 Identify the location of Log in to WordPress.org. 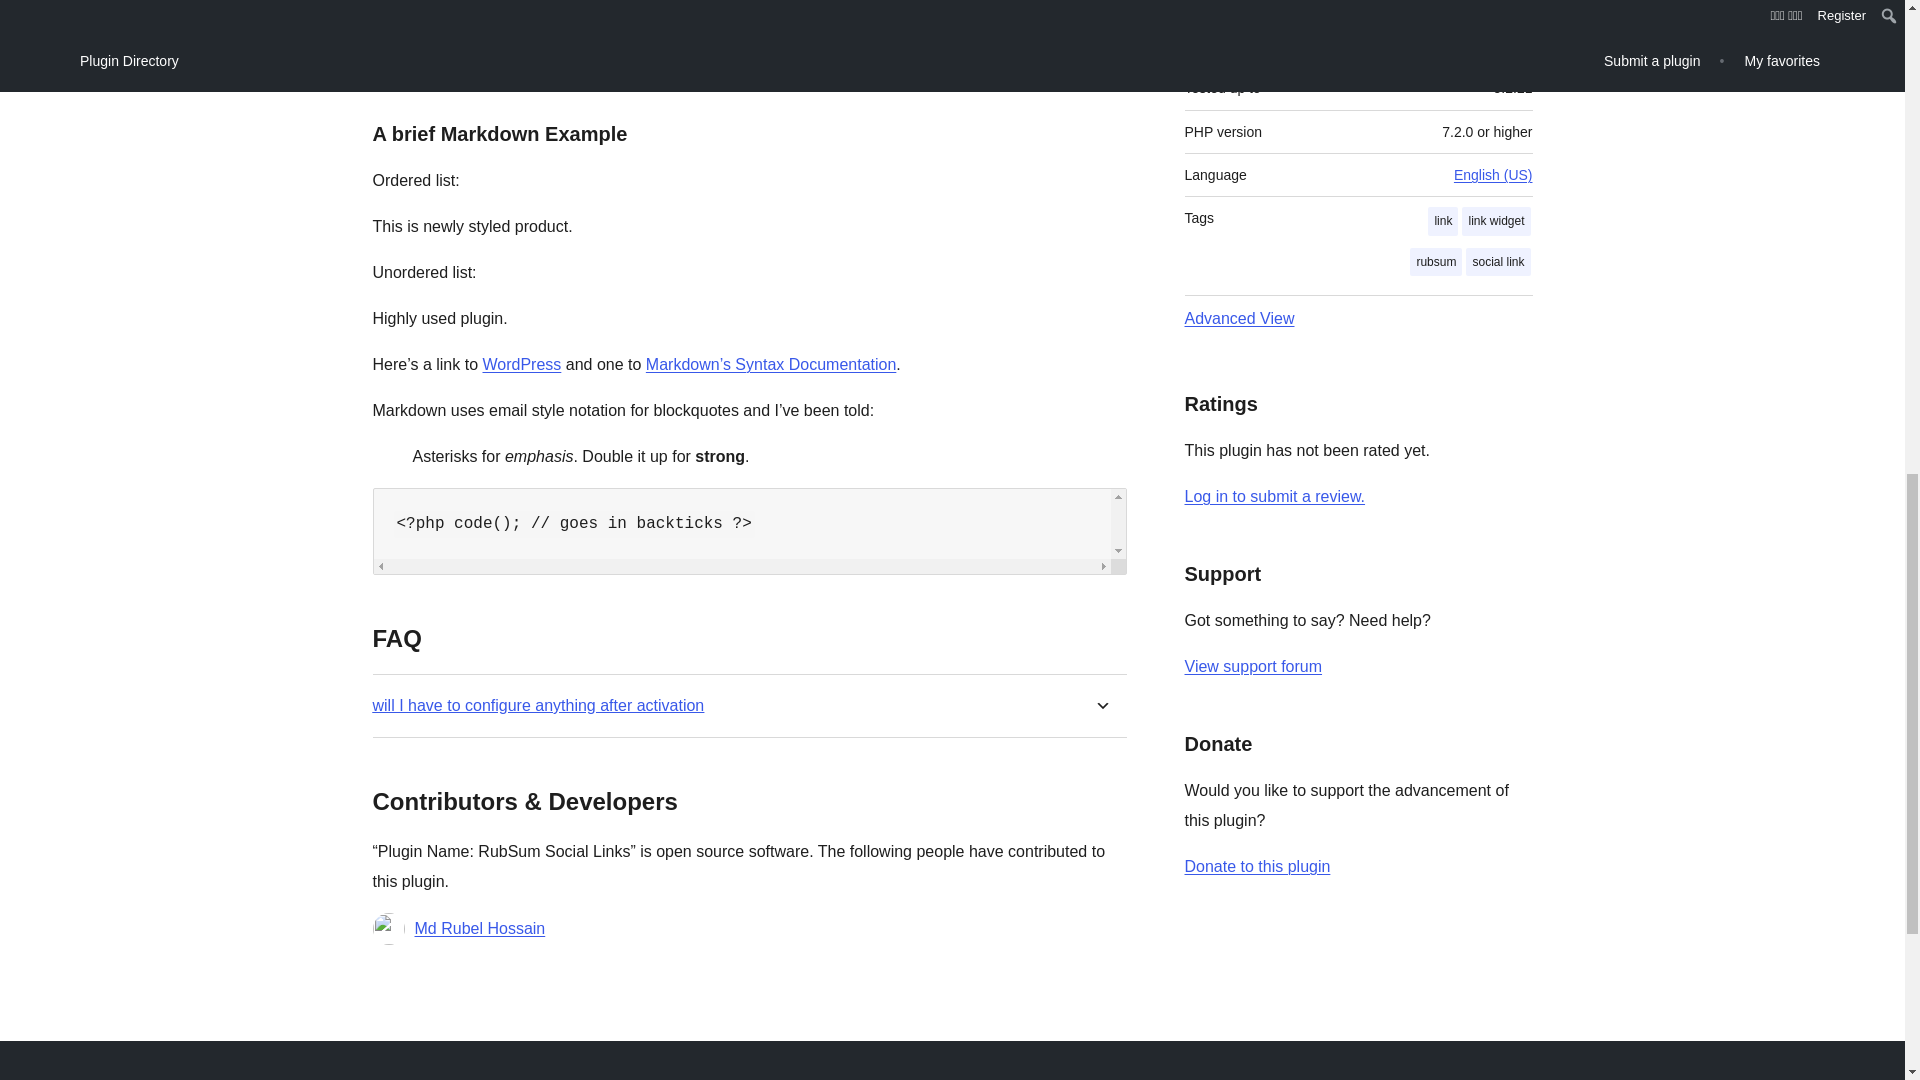
(1274, 496).